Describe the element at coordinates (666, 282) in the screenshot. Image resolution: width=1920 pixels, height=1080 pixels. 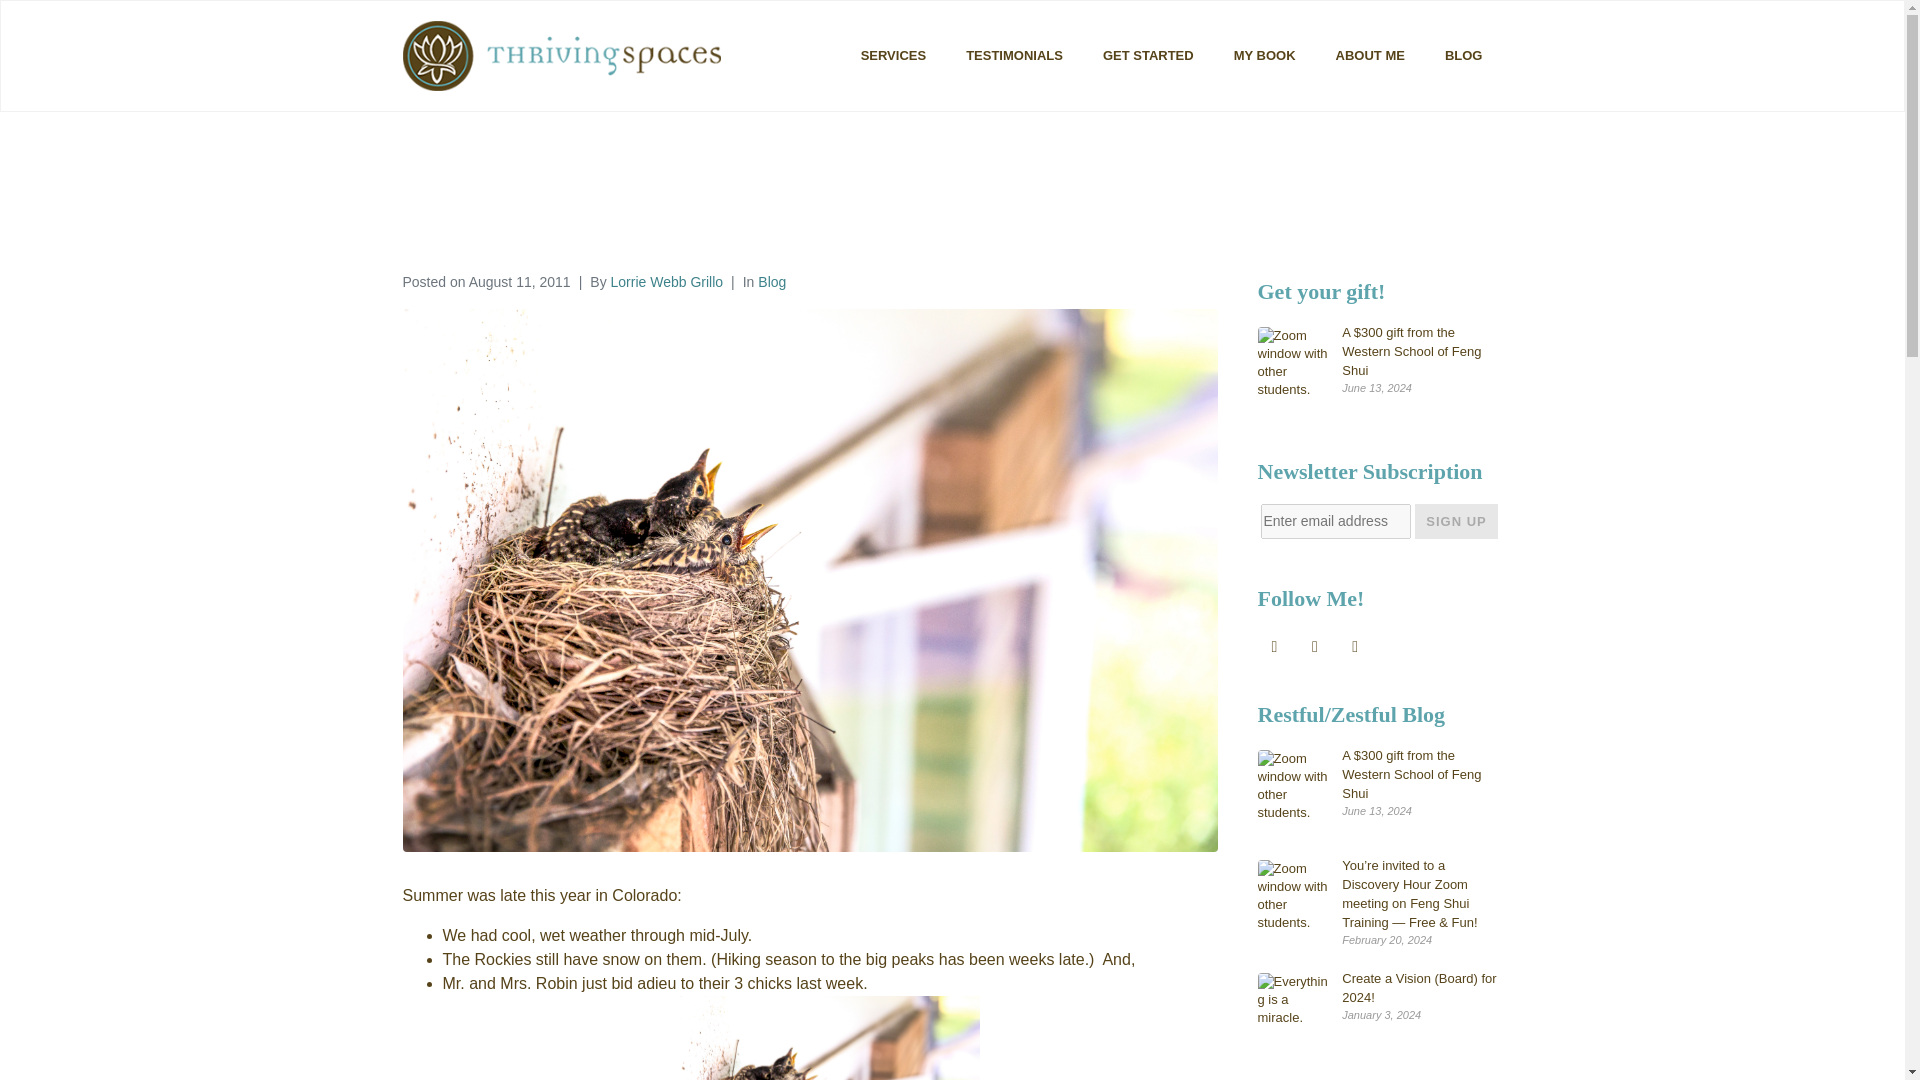
I see `Lorrie Webb Grillo` at that location.